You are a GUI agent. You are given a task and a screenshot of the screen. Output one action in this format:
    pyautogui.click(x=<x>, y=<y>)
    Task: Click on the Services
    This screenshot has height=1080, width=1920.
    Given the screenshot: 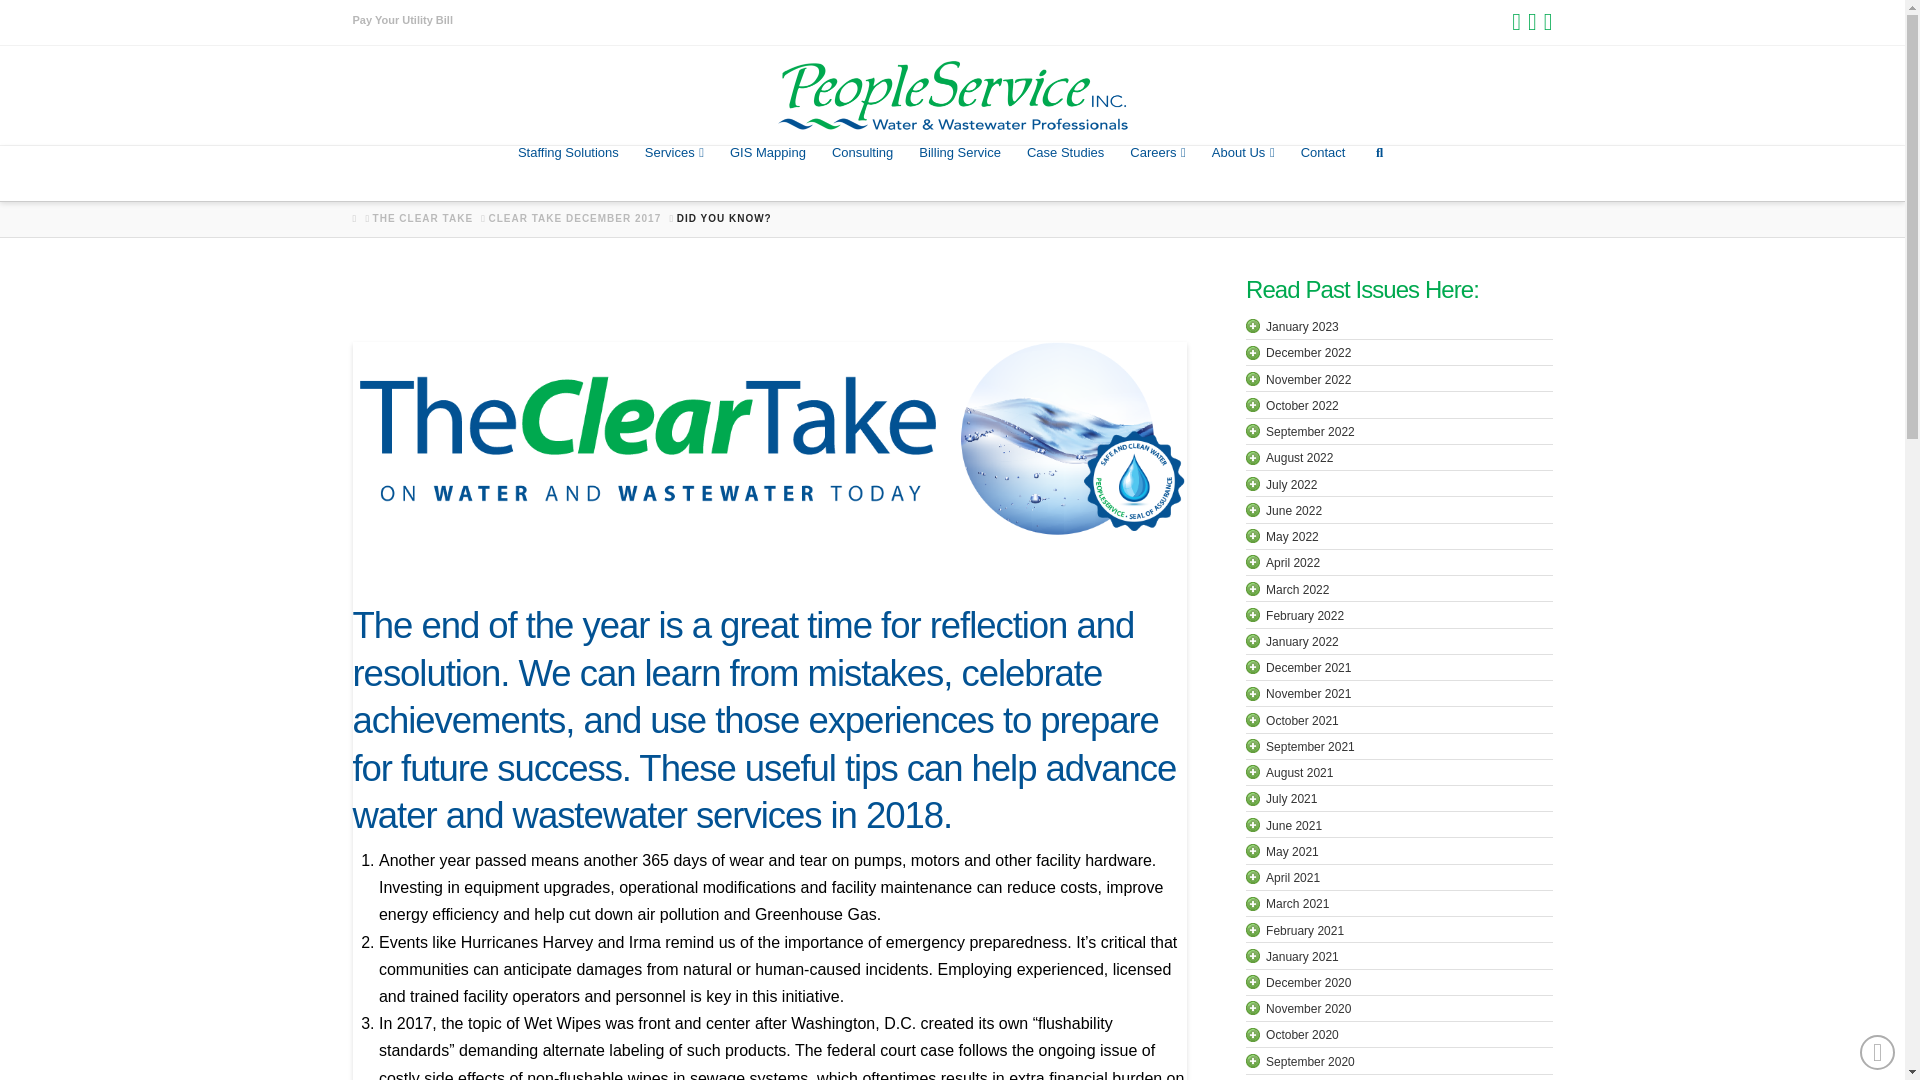 What is the action you would take?
    pyautogui.click(x=674, y=172)
    